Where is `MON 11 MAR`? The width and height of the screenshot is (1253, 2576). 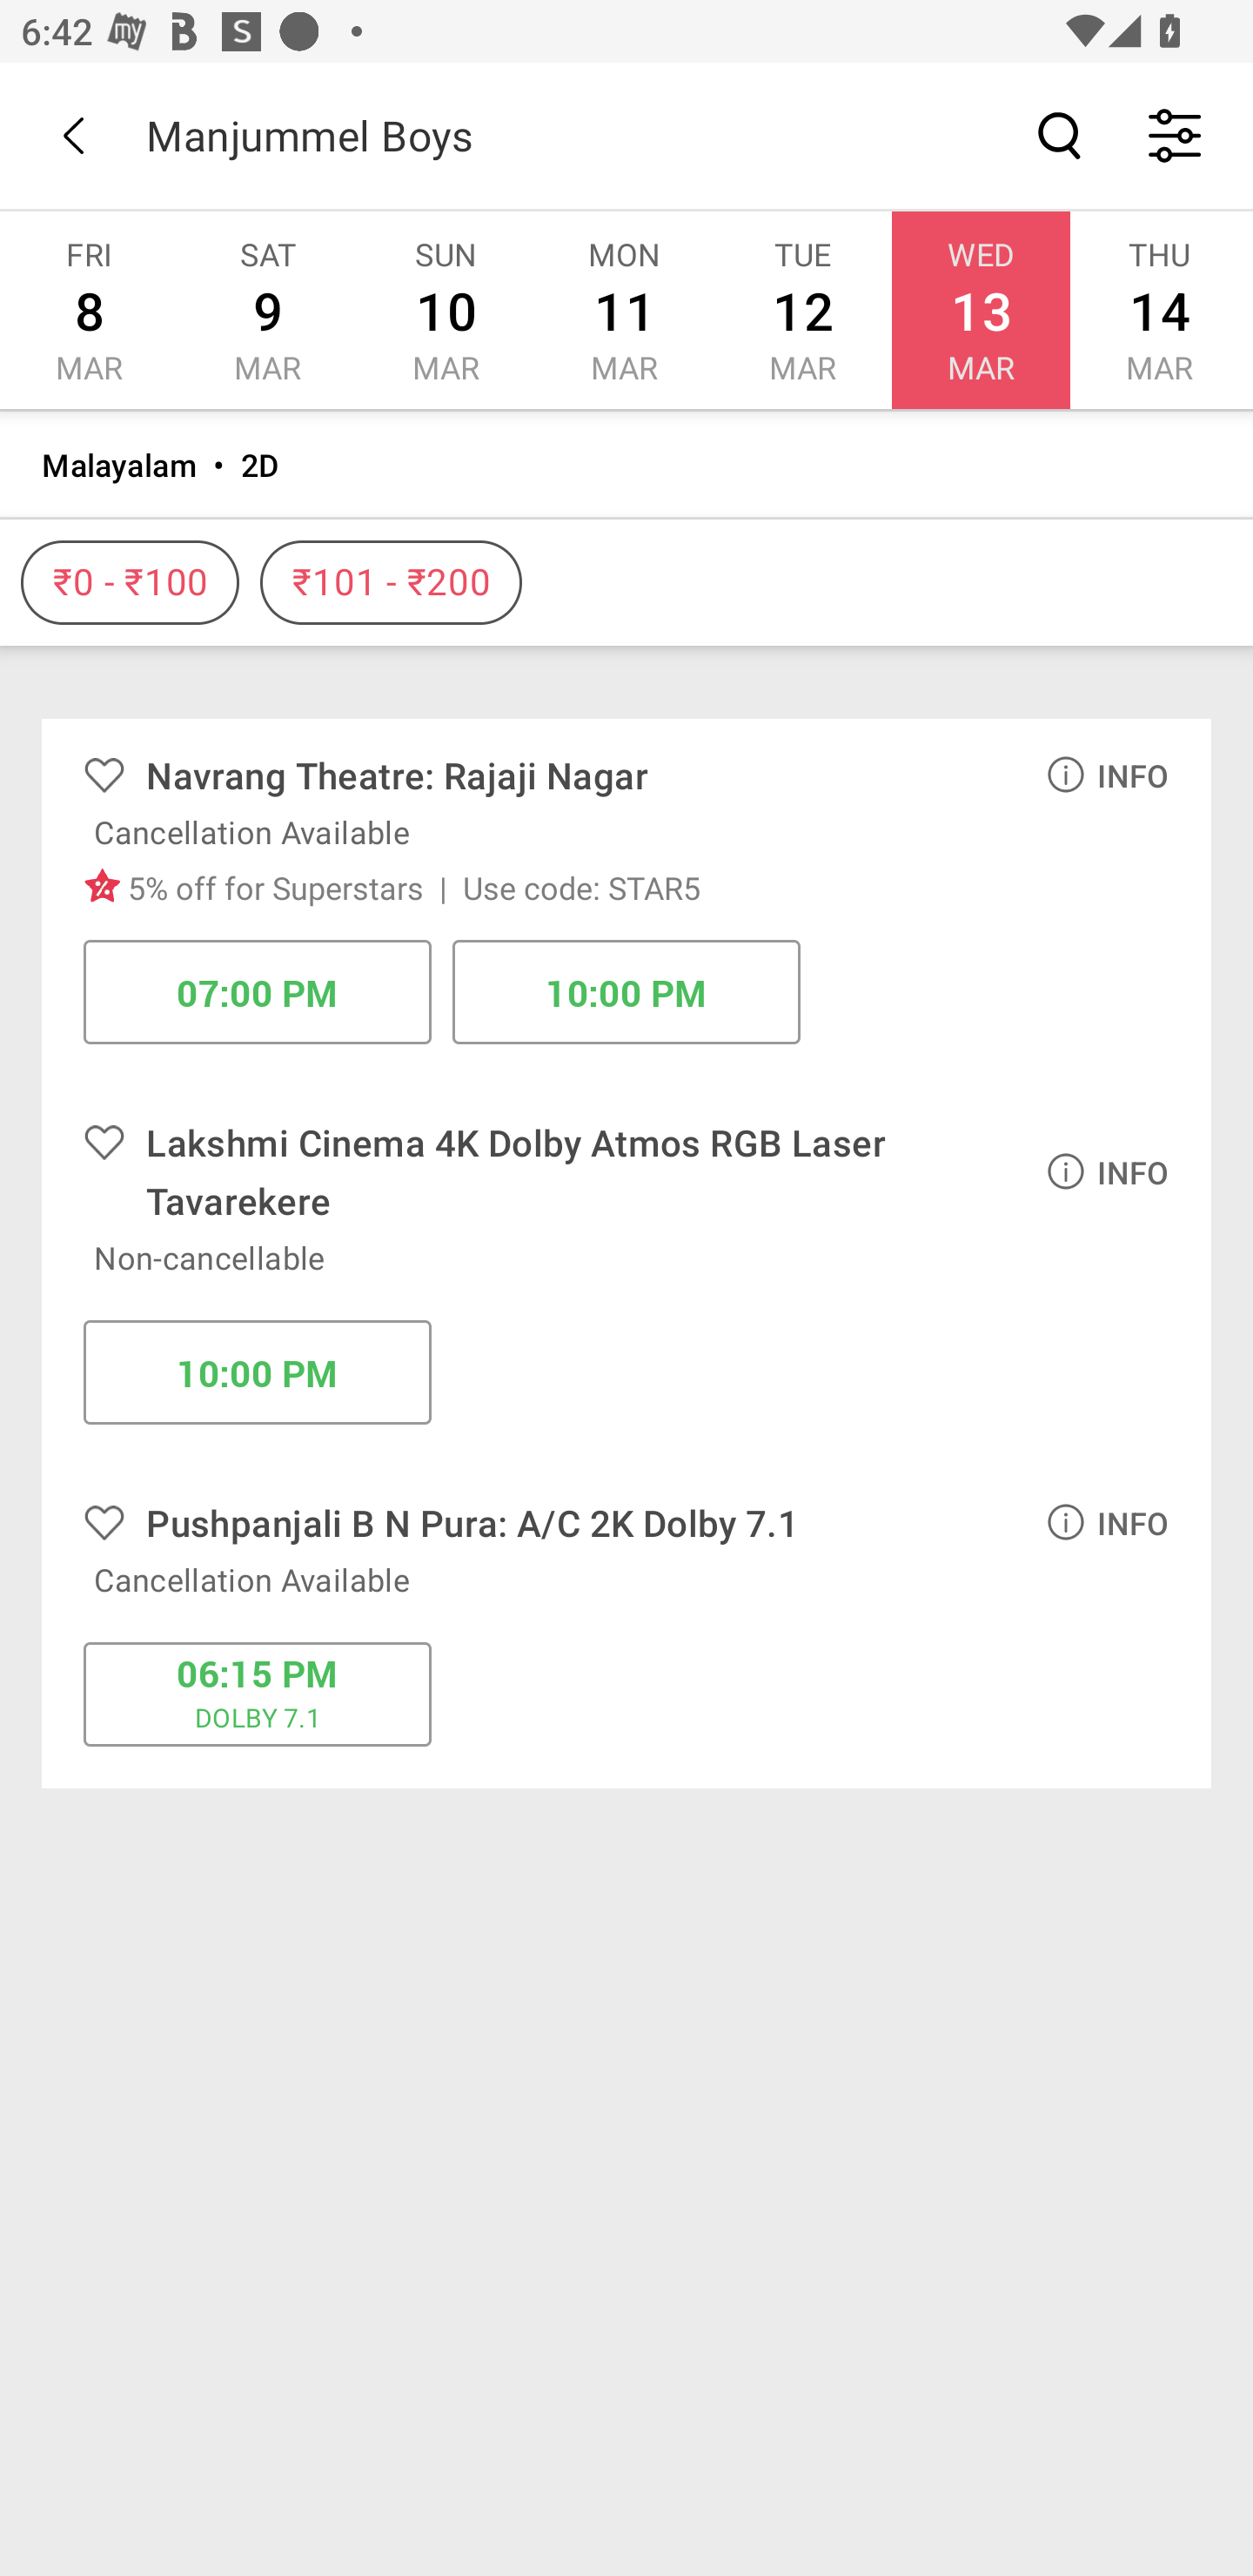
MON 11 MAR is located at coordinates (623, 310).